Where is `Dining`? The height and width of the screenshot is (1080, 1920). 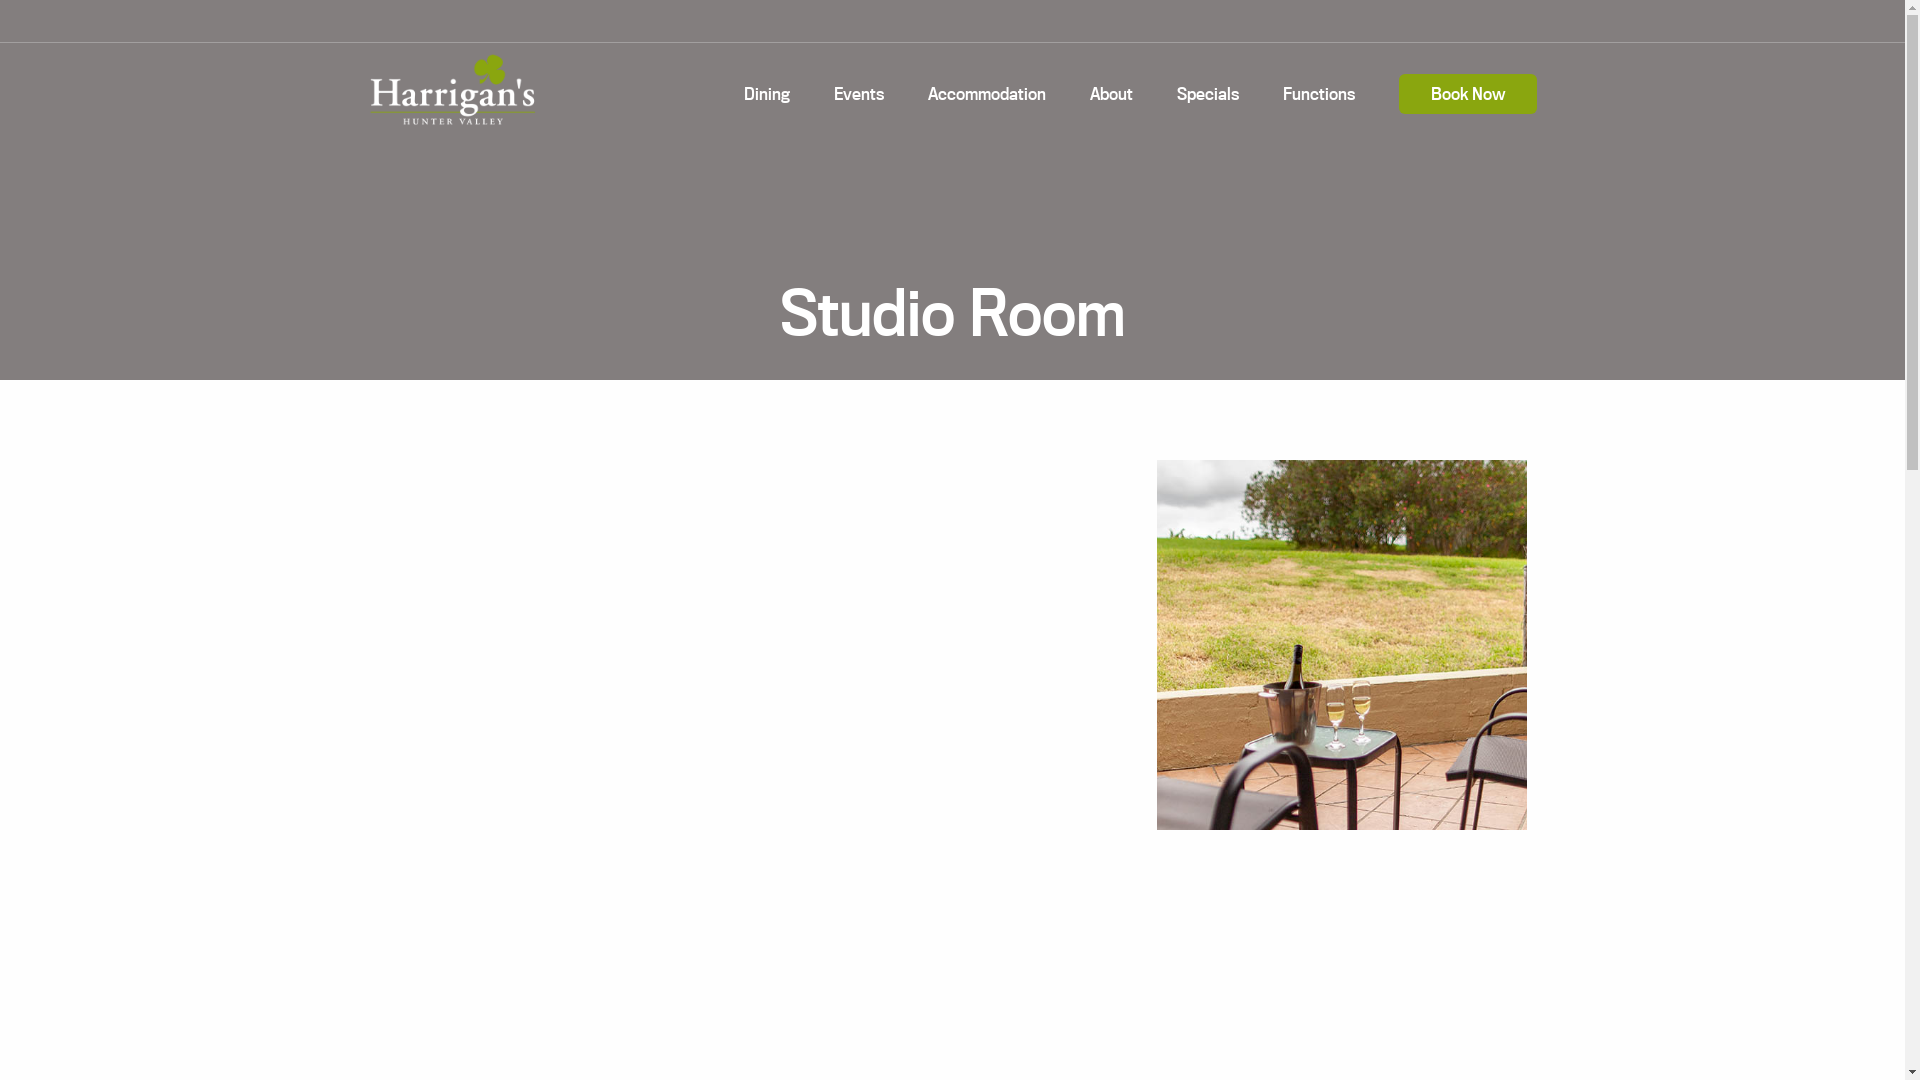
Dining is located at coordinates (767, 94).